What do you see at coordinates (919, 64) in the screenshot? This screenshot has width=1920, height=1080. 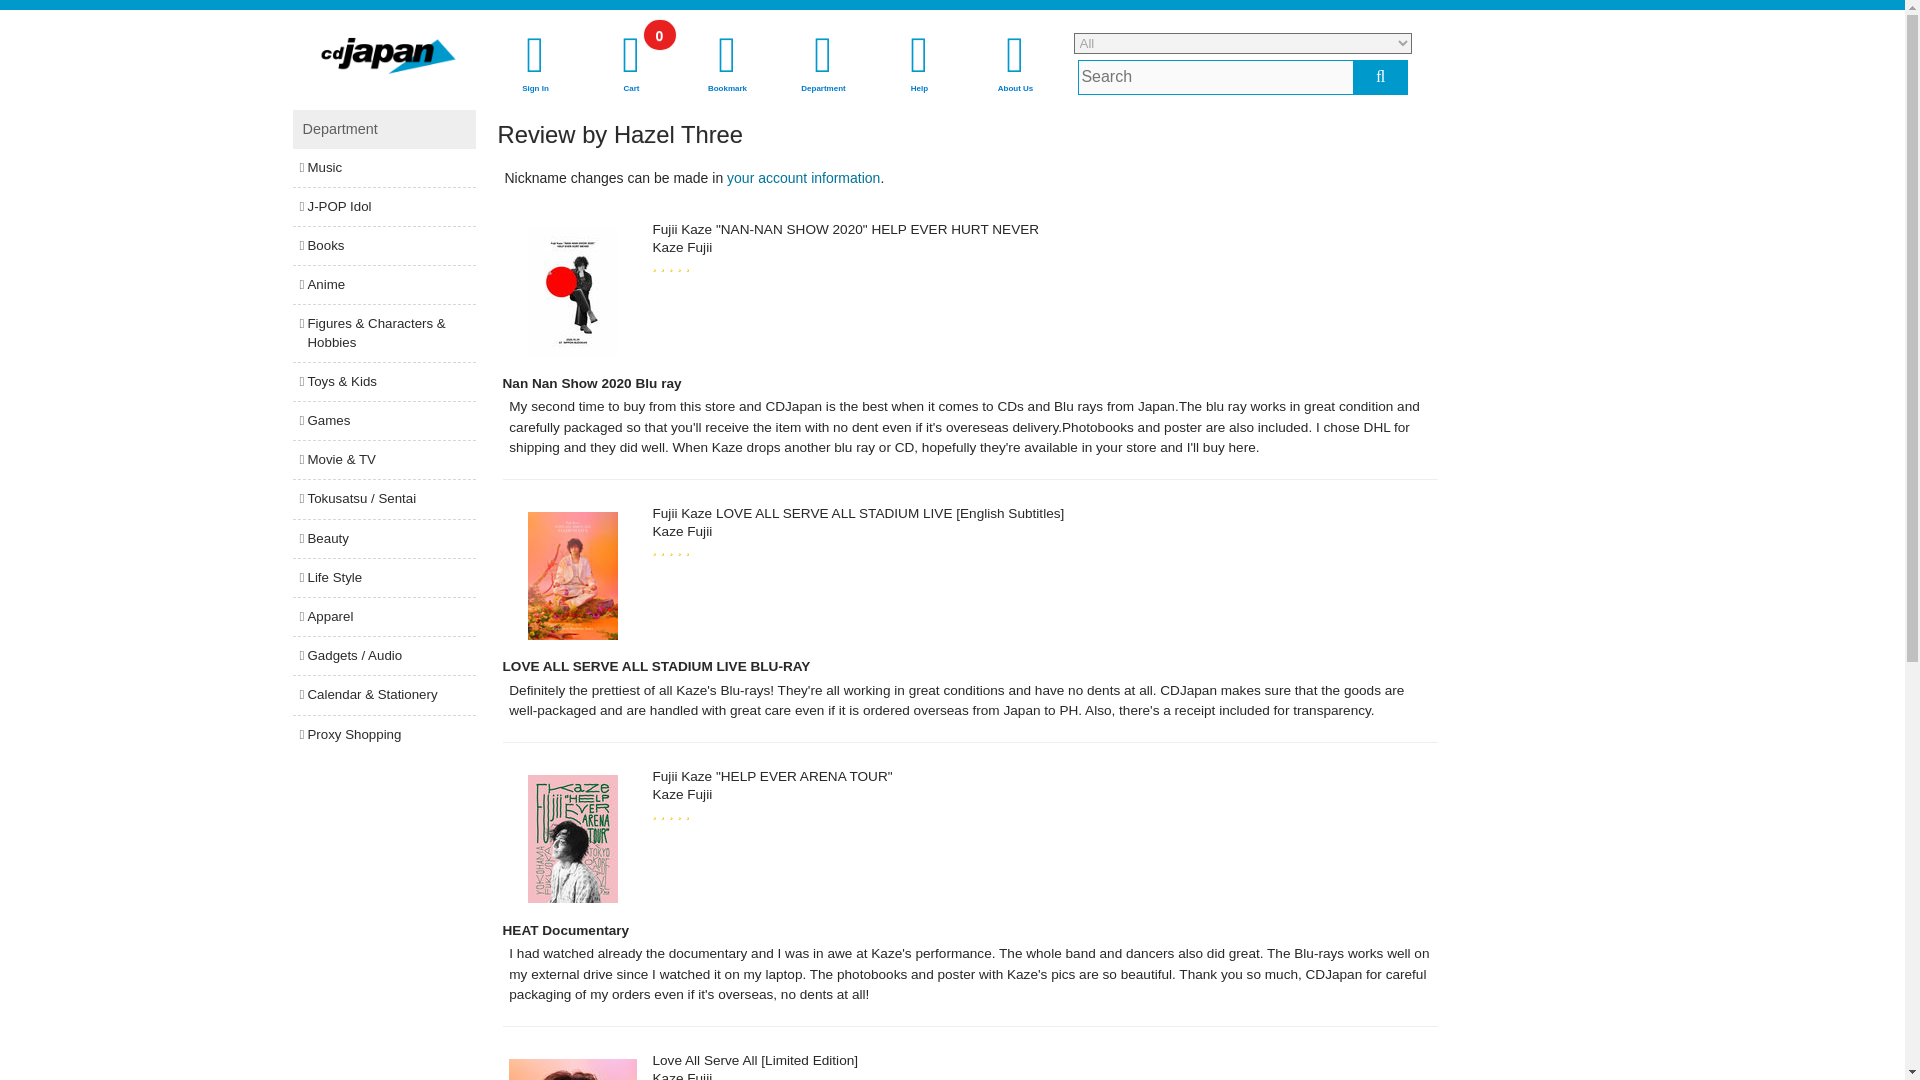 I see `Sign In` at bounding box center [919, 64].